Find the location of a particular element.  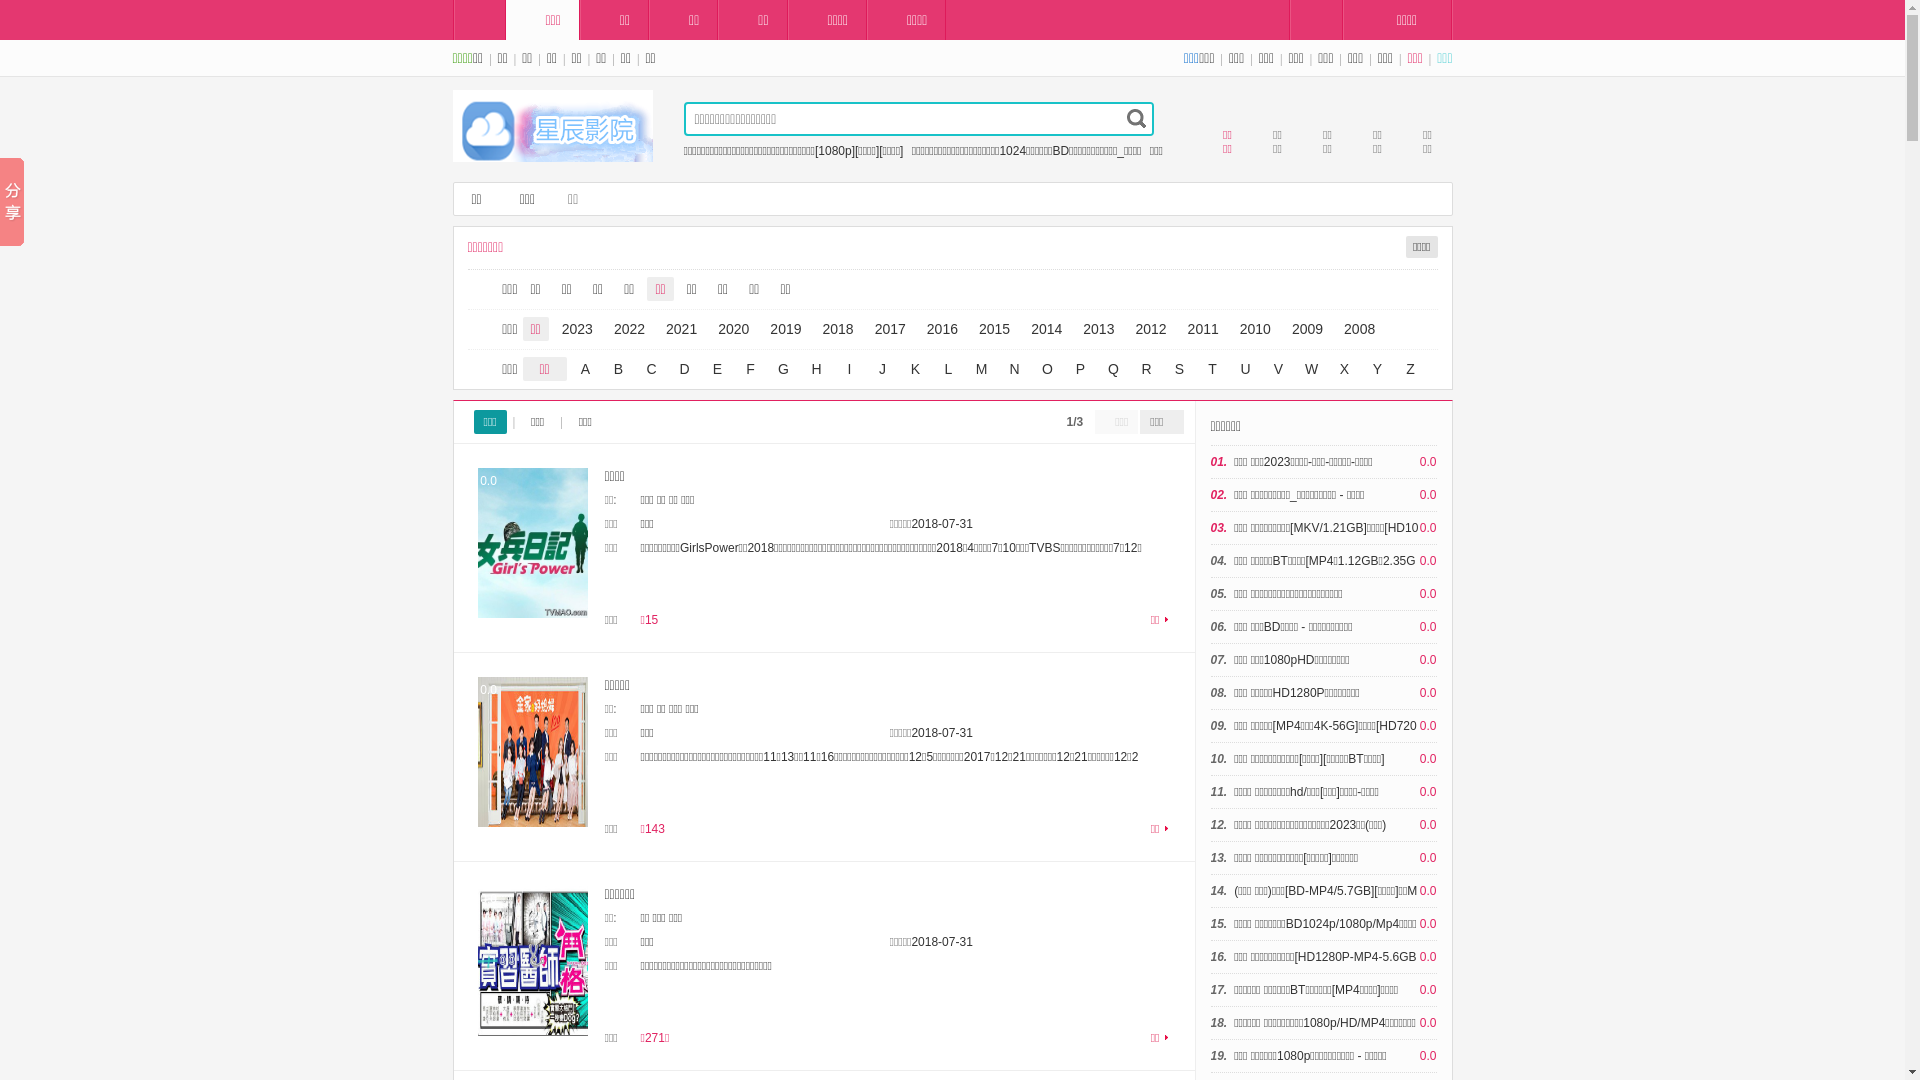

2015 is located at coordinates (994, 329).